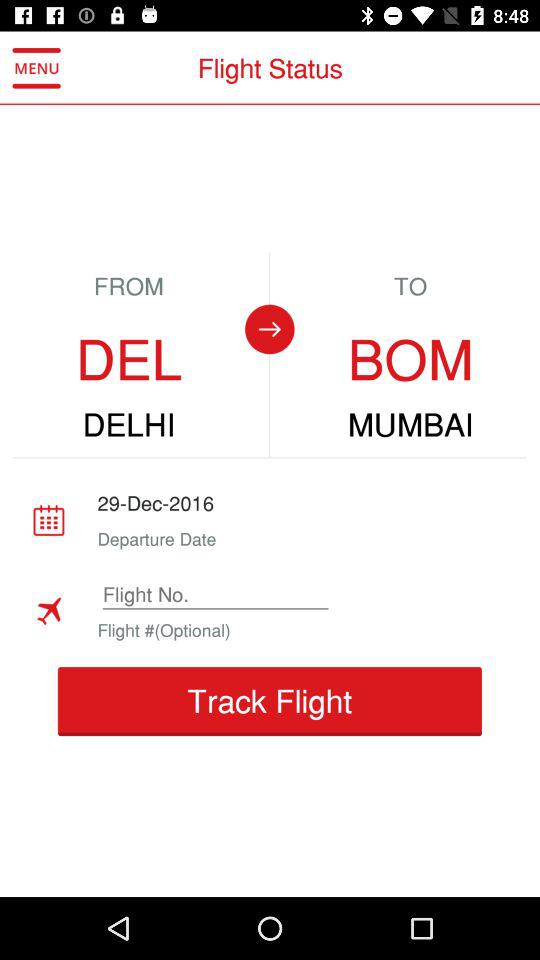 This screenshot has height=960, width=540. Describe the element at coordinates (215, 594) in the screenshot. I see `launch the item above the flight #(optional) icon` at that location.